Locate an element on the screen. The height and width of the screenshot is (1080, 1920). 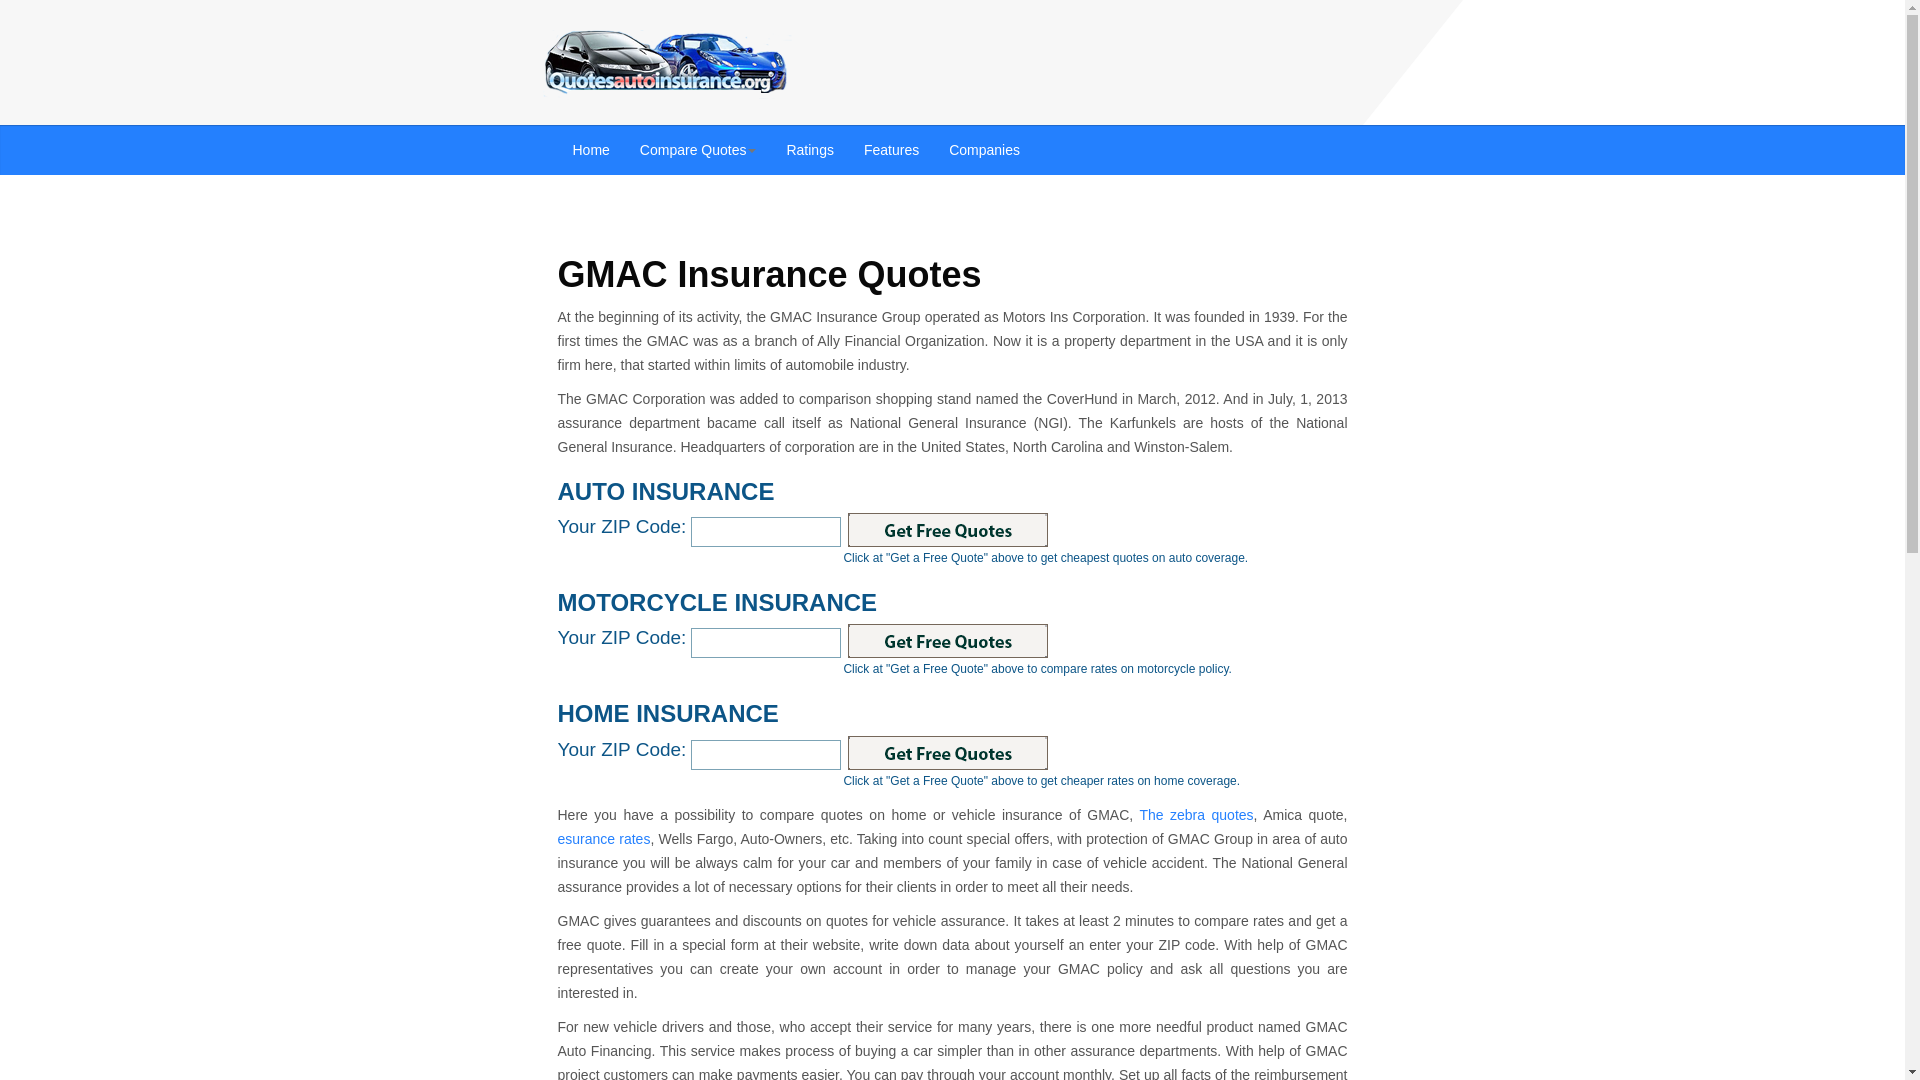
Ratings is located at coordinates (810, 150).